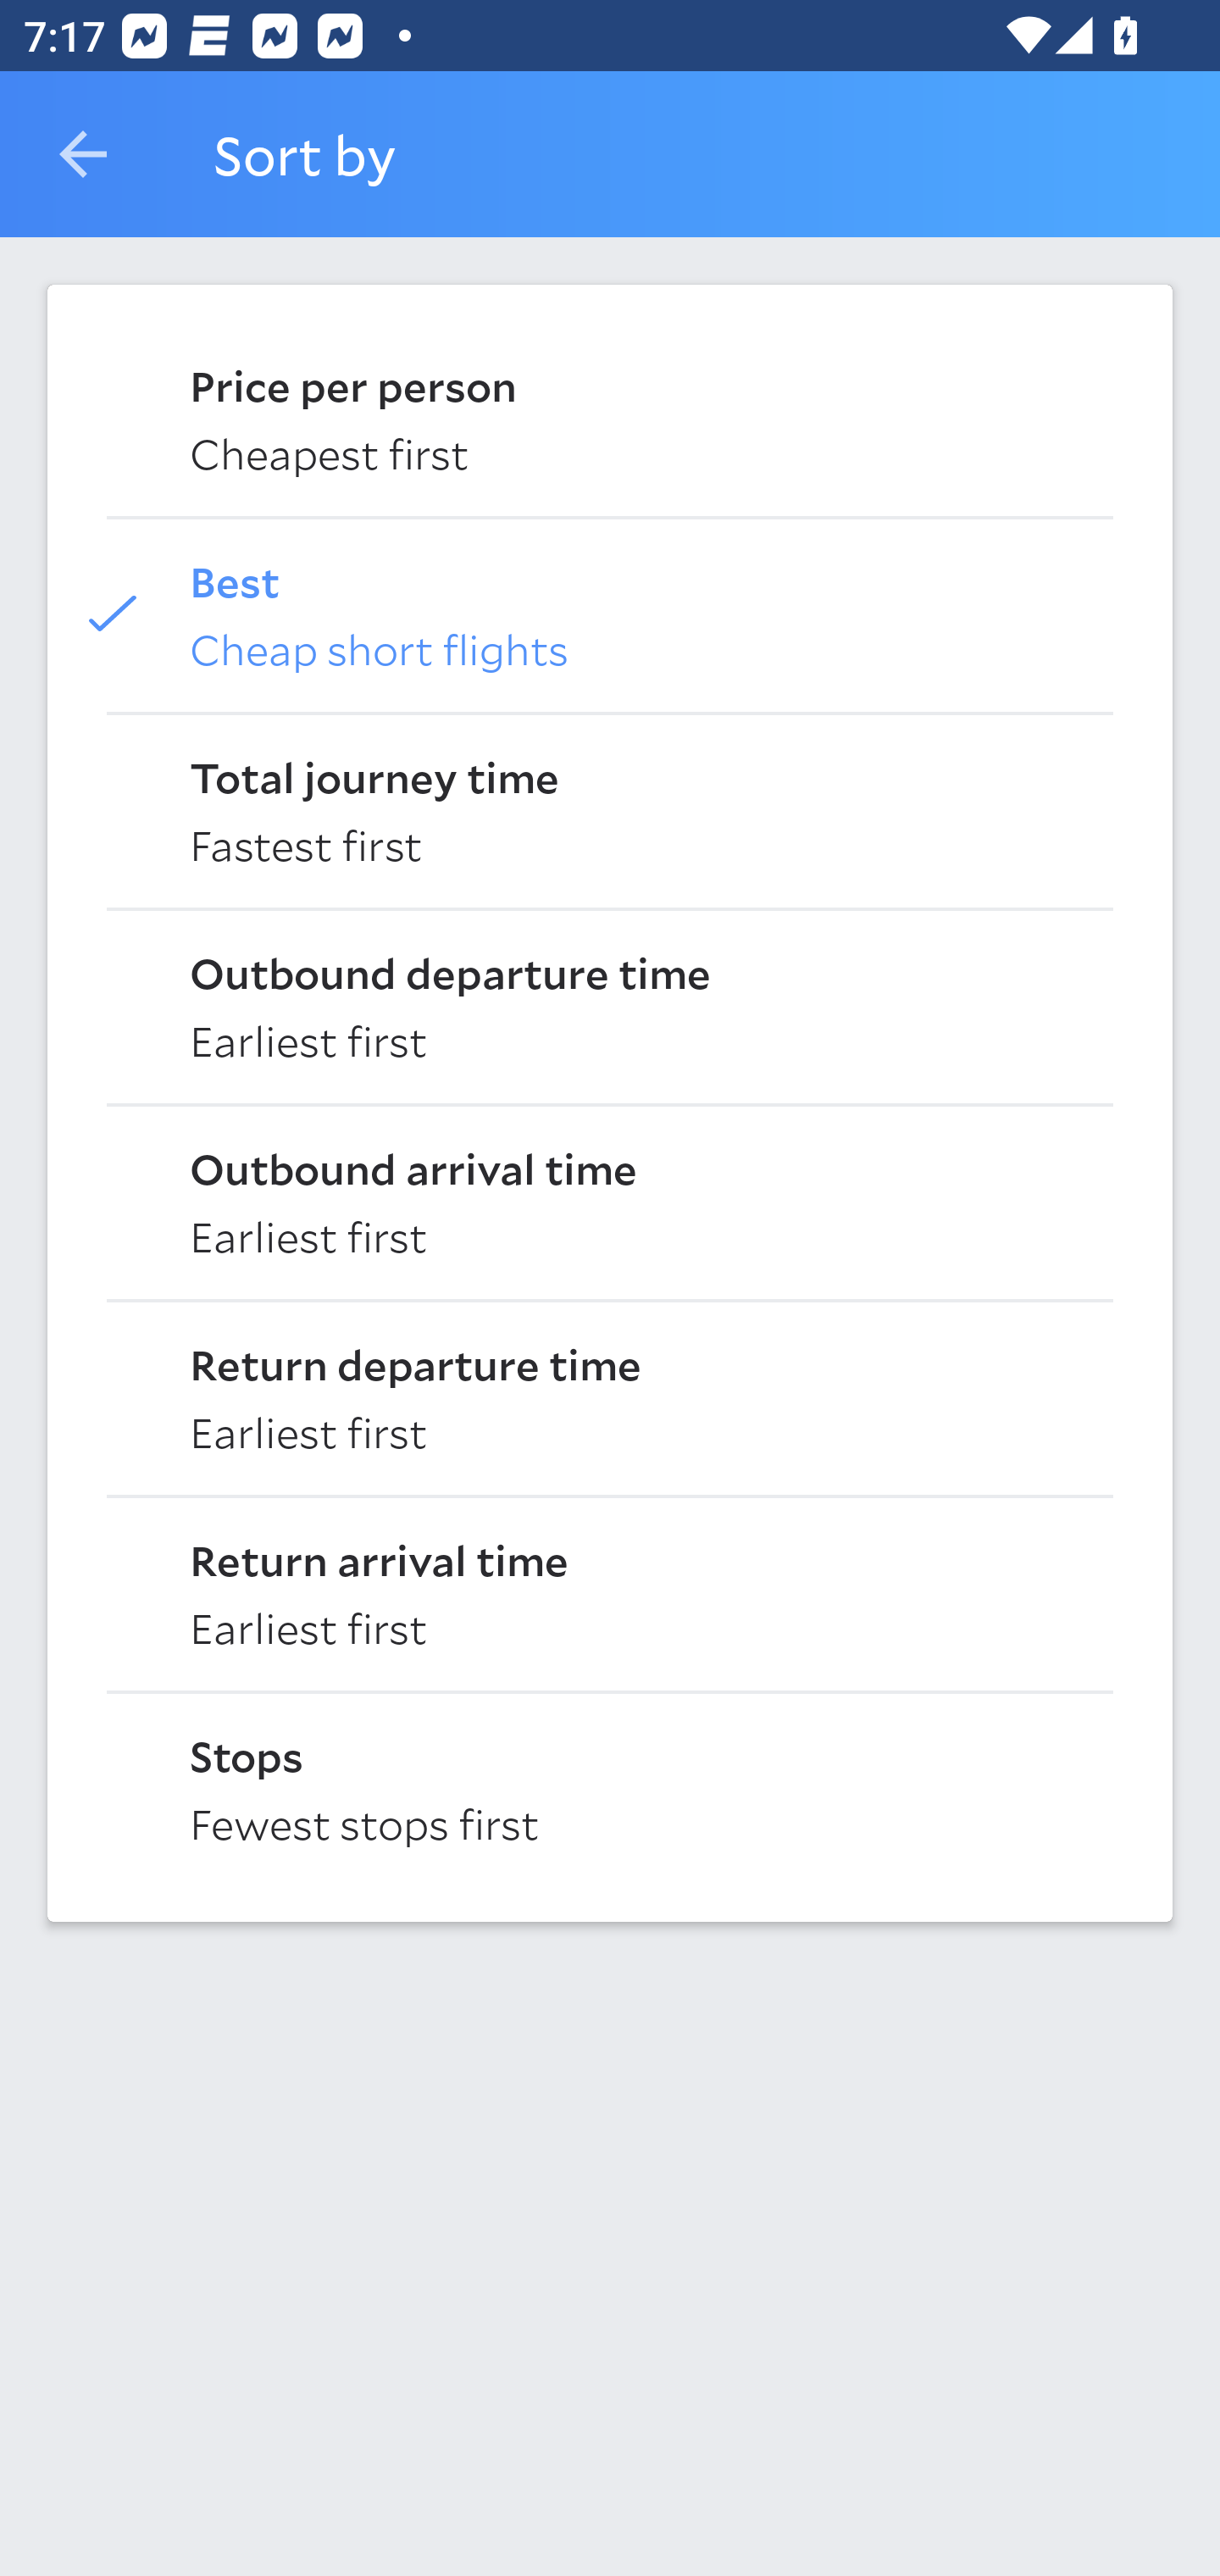 The height and width of the screenshot is (2576, 1220). I want to click on Return departure time Earliest first, so click(610, 1396).